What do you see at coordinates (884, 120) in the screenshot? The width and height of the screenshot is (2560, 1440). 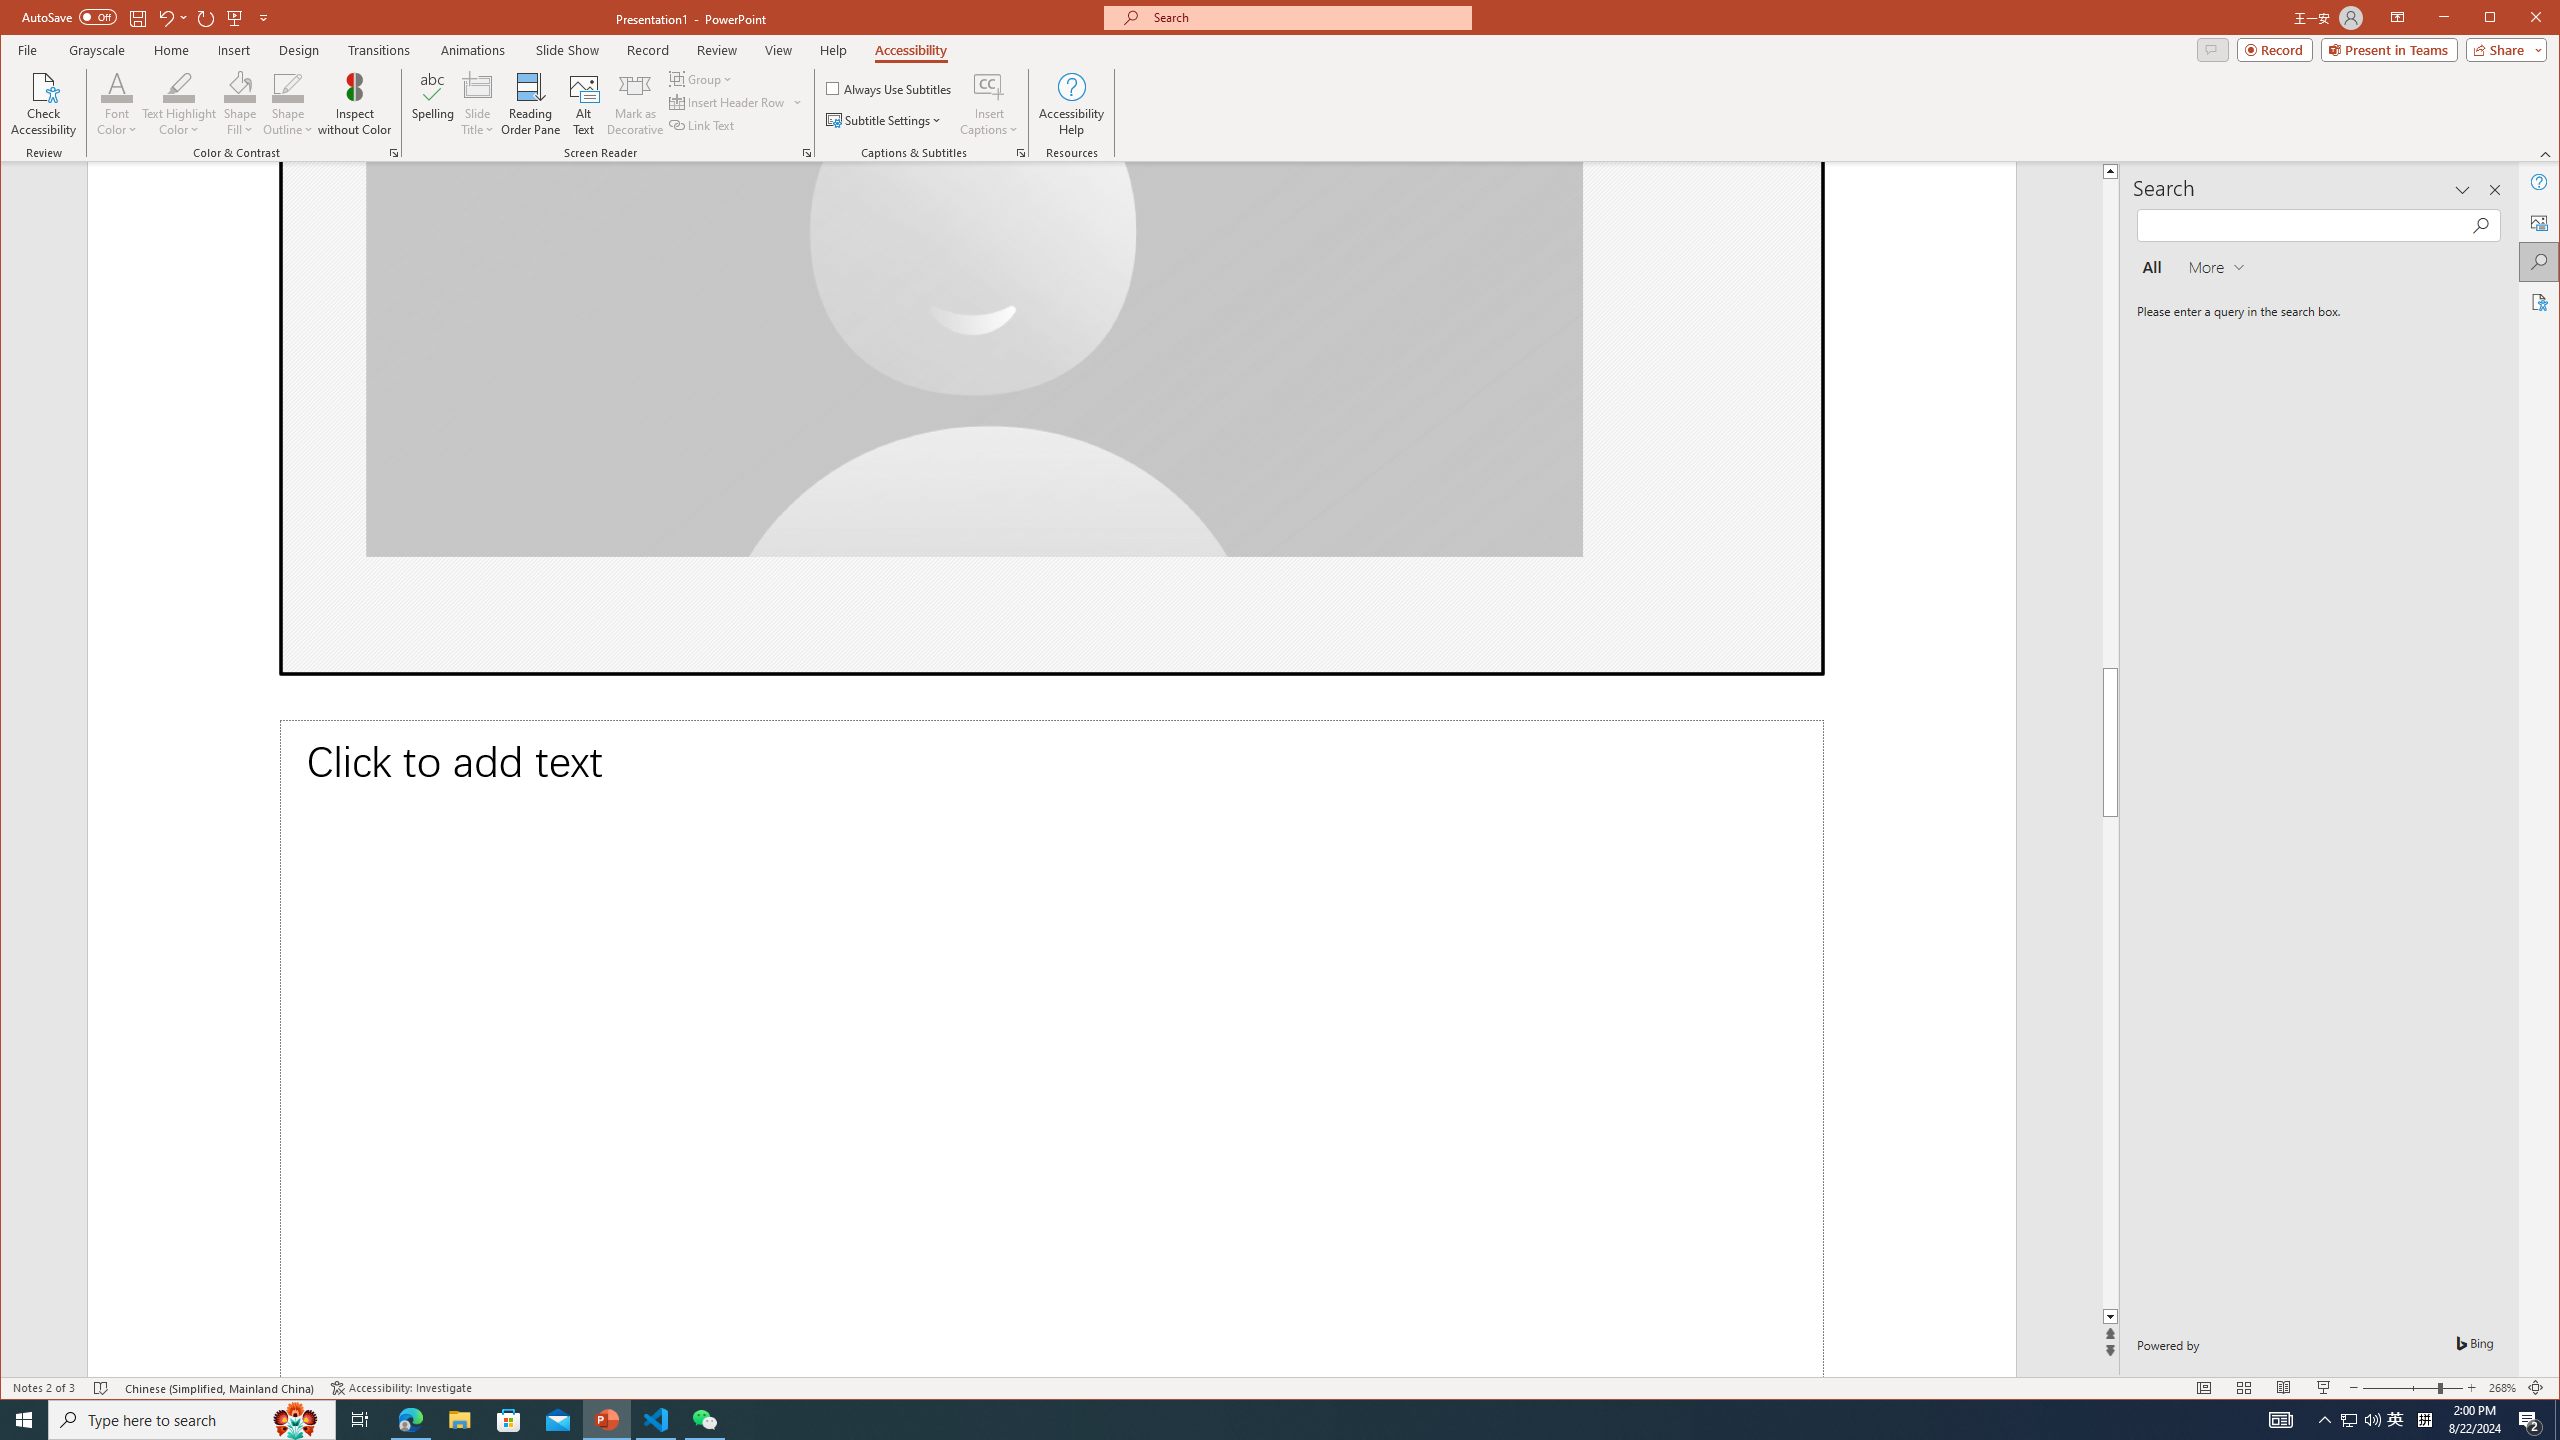 I see `Subtitle Settings` at bounding box center [884, 120].